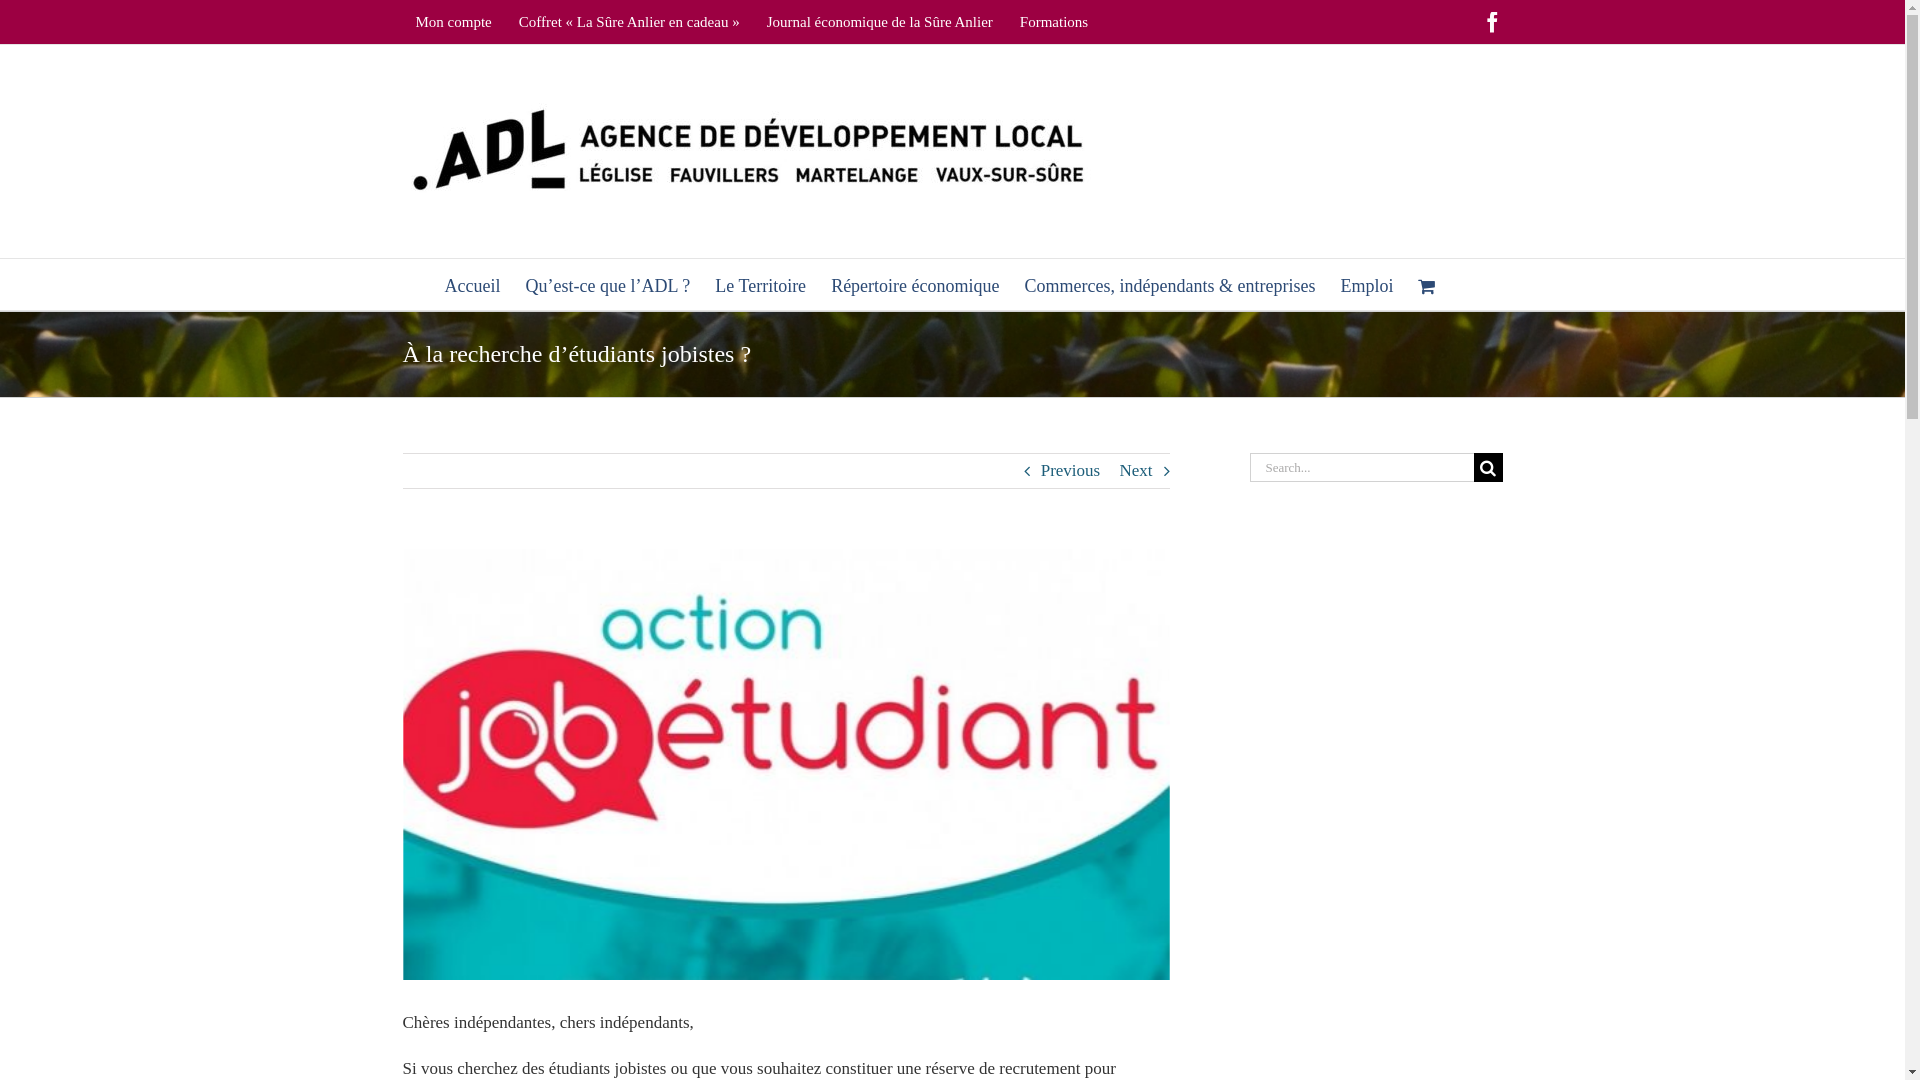 The image size is (1920, 1080). Describe the element at coordinates (1136, 471) in the screenshot. I see `Next` at that location.